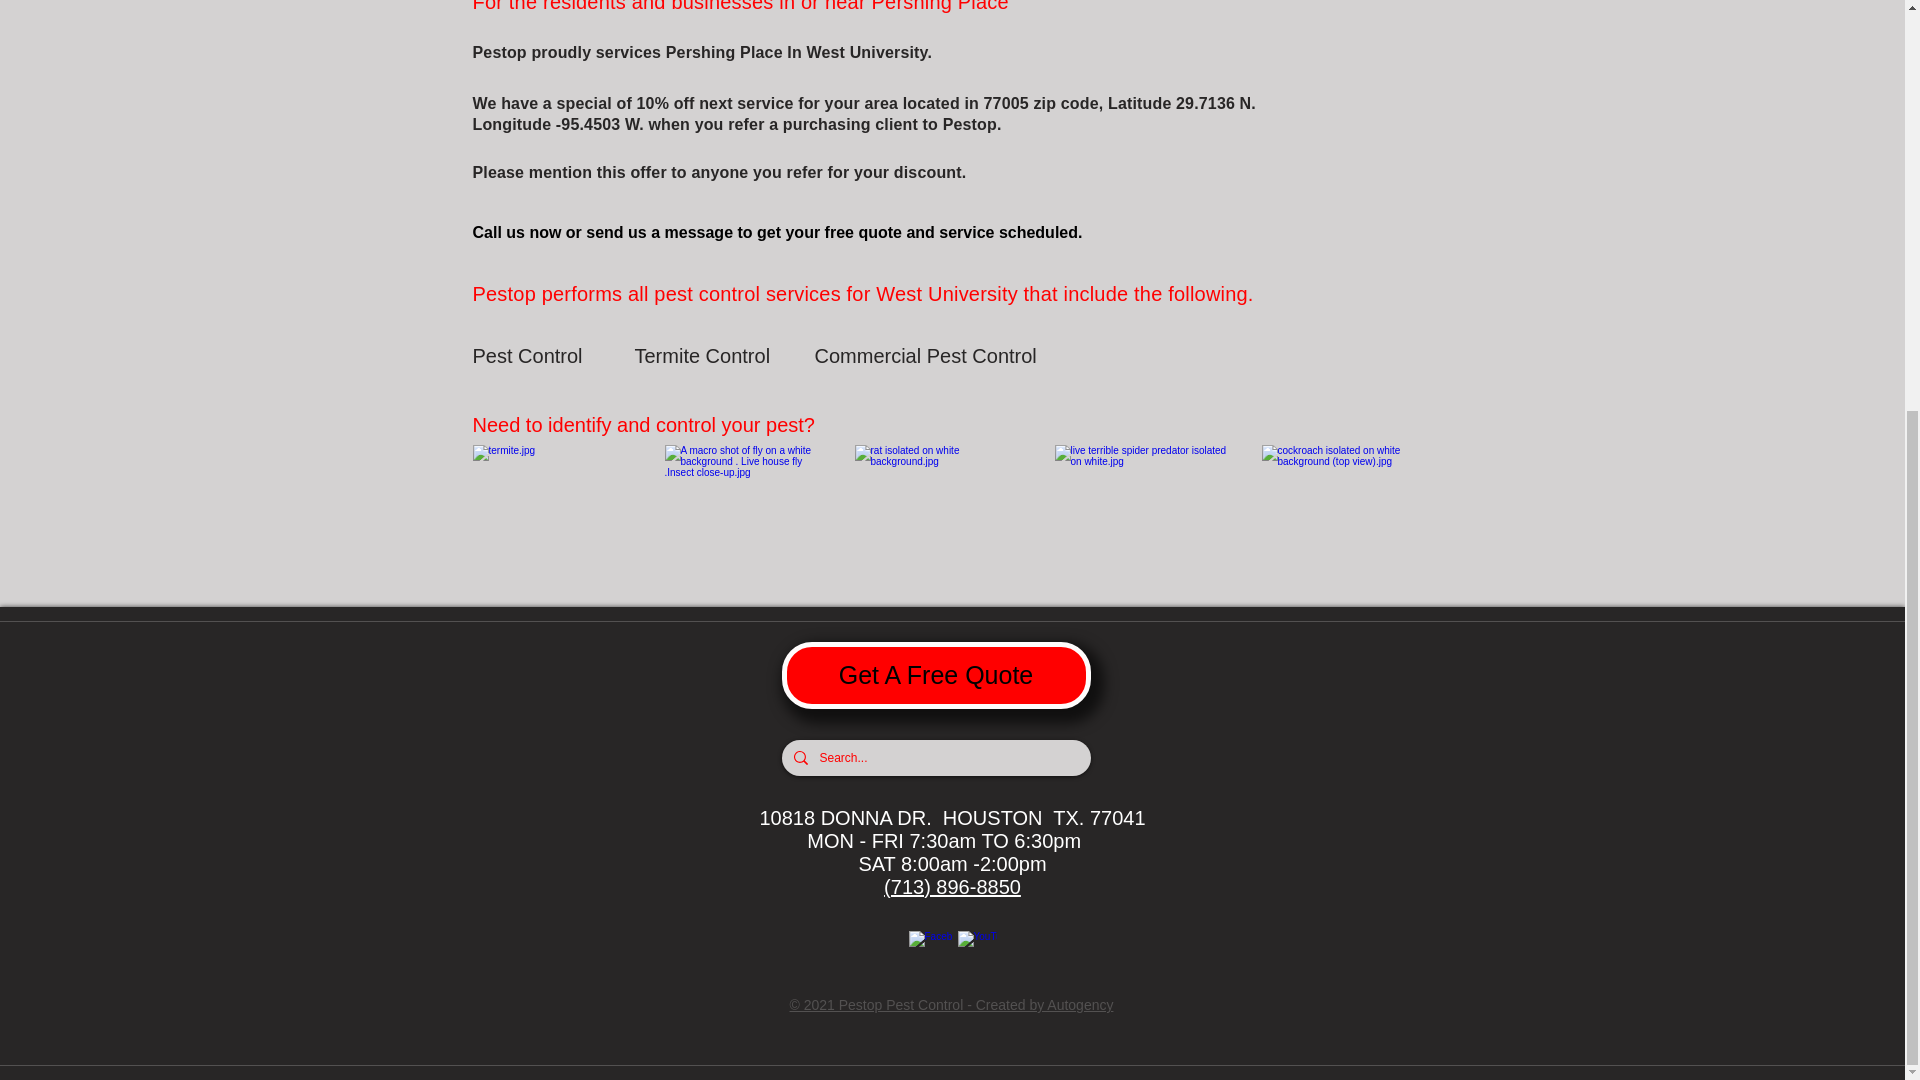 This screenshot has width=1920, height=1080. I want to click on Get A Free Quote, so click(936, 674).